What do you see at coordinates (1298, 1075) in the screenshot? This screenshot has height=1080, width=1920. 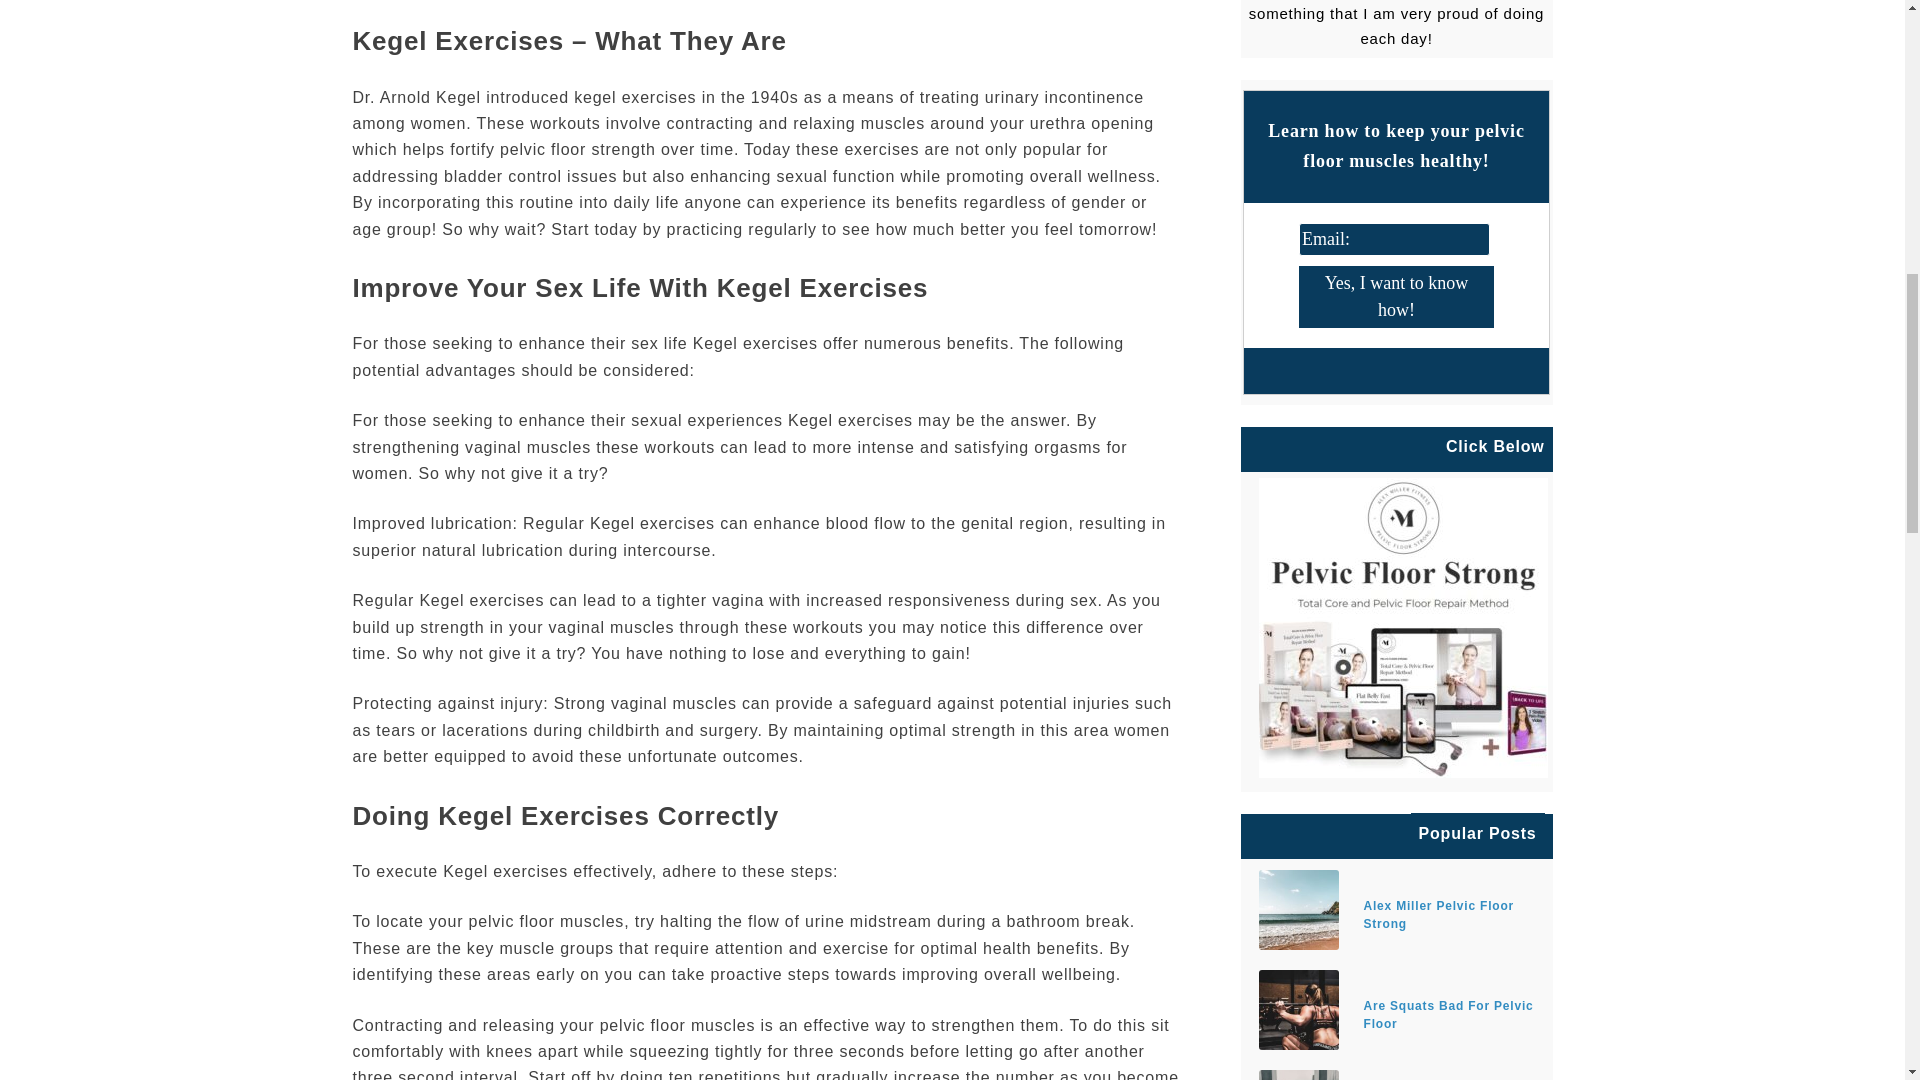 I see `Do I Need Pelvic Floor Therapy` at bounding box center [1298, 1075].